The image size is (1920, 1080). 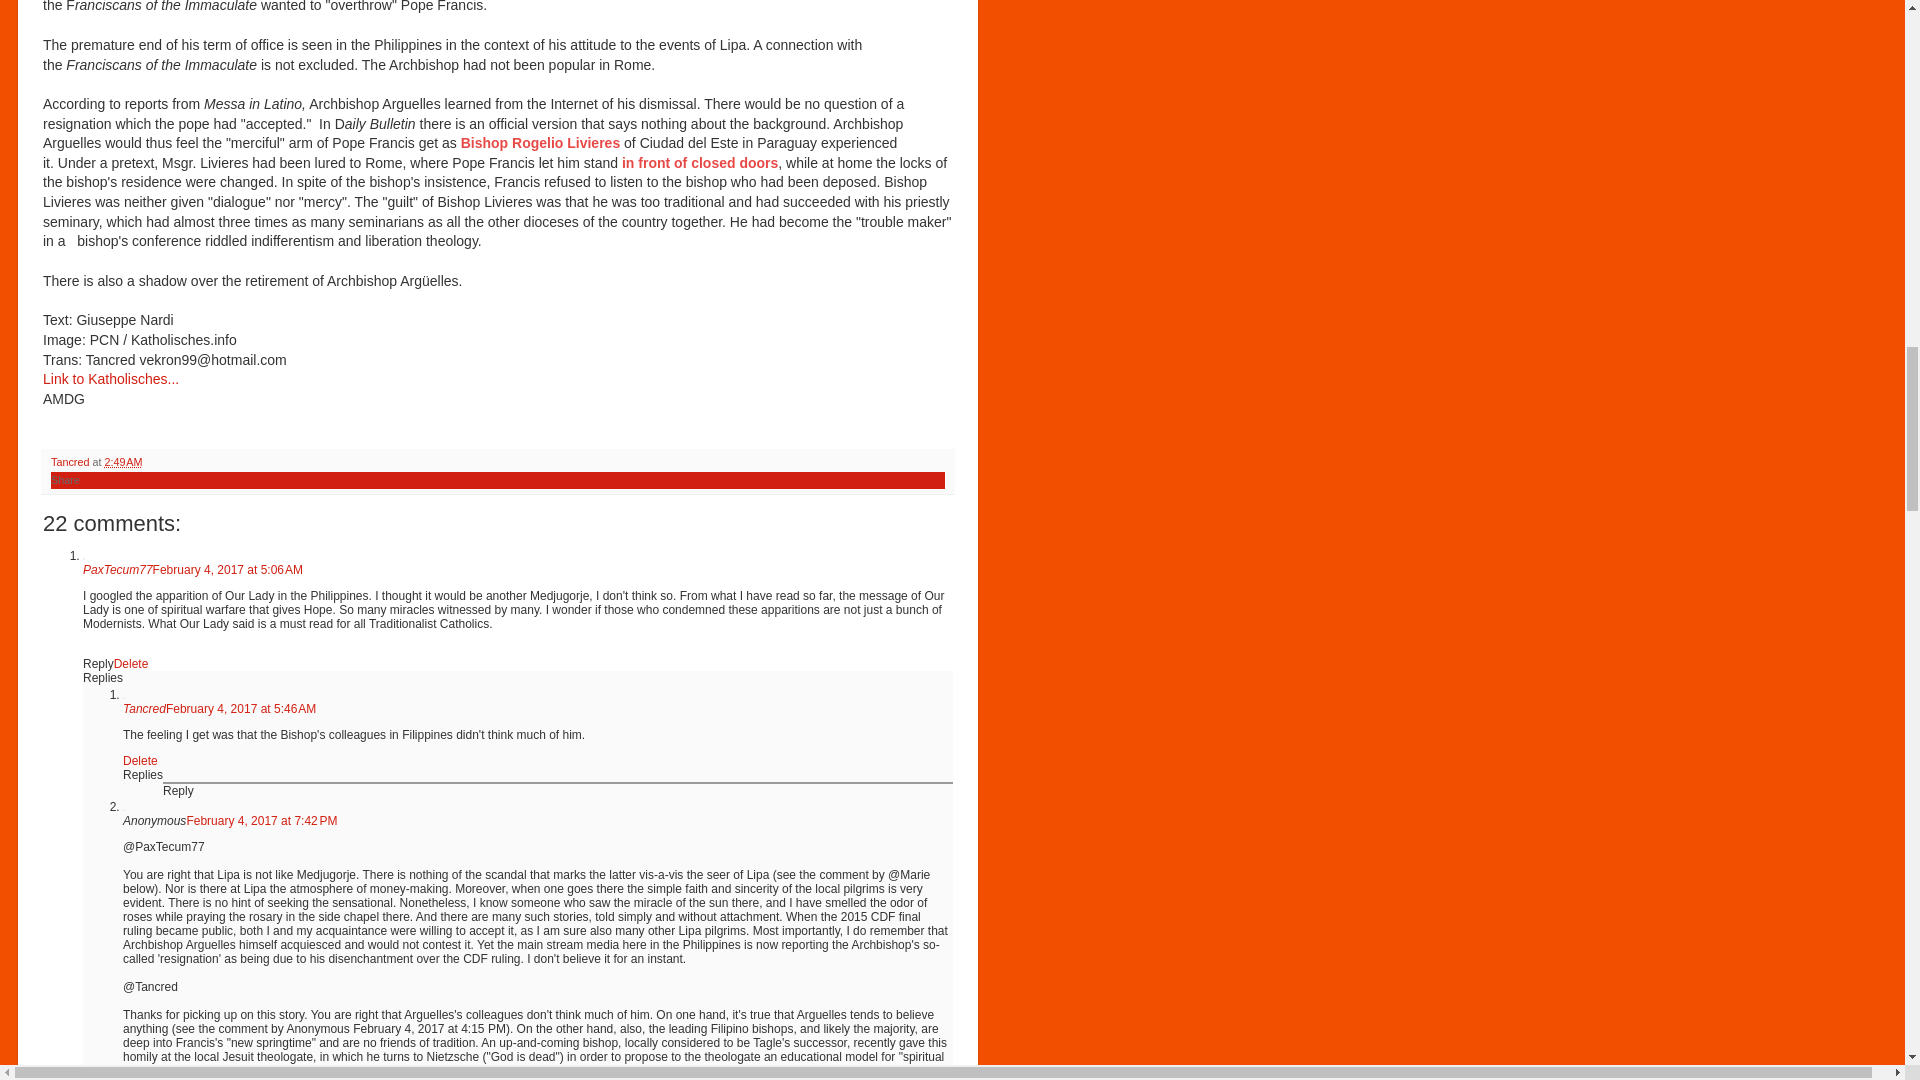 What do you see at coordinates (142, 774) in the screenshot?
I see `Replies` at bounding box center [142, 774].